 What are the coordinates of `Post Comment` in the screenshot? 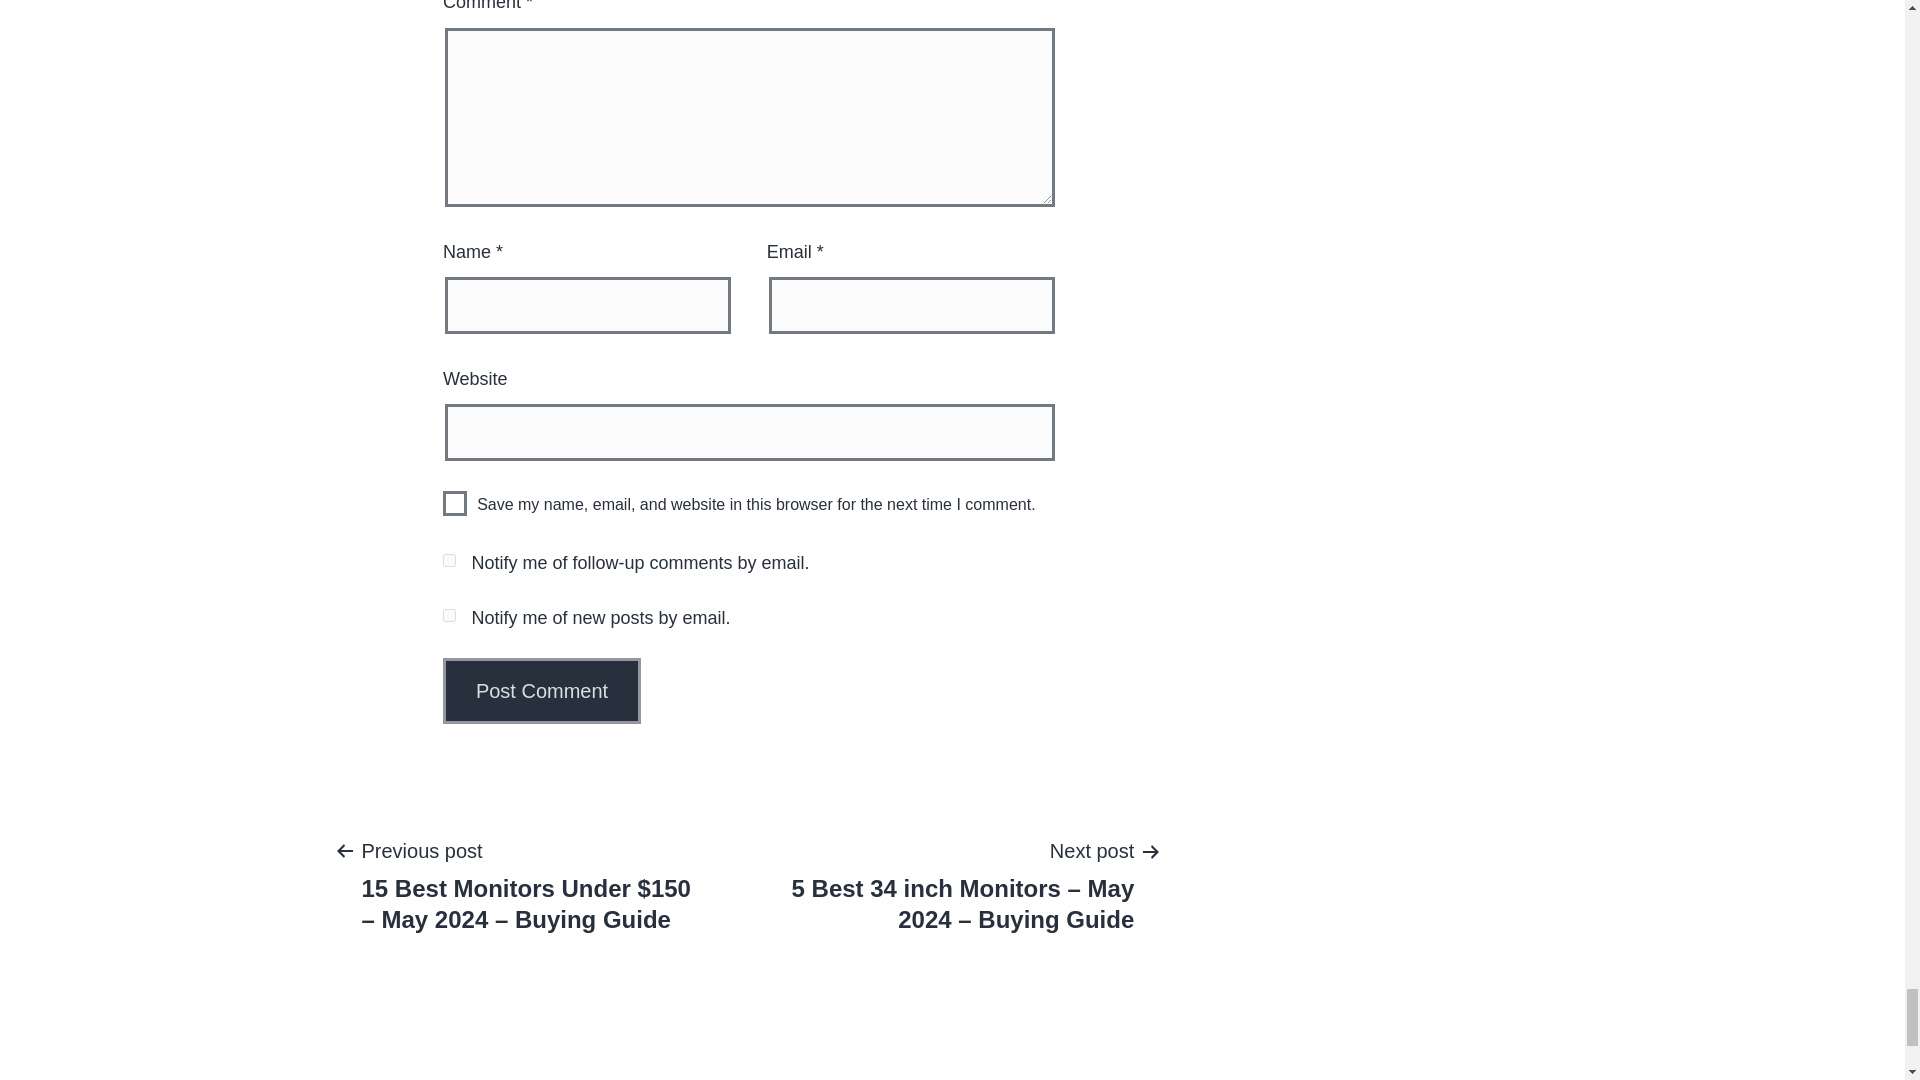 It's located at (542, 690).